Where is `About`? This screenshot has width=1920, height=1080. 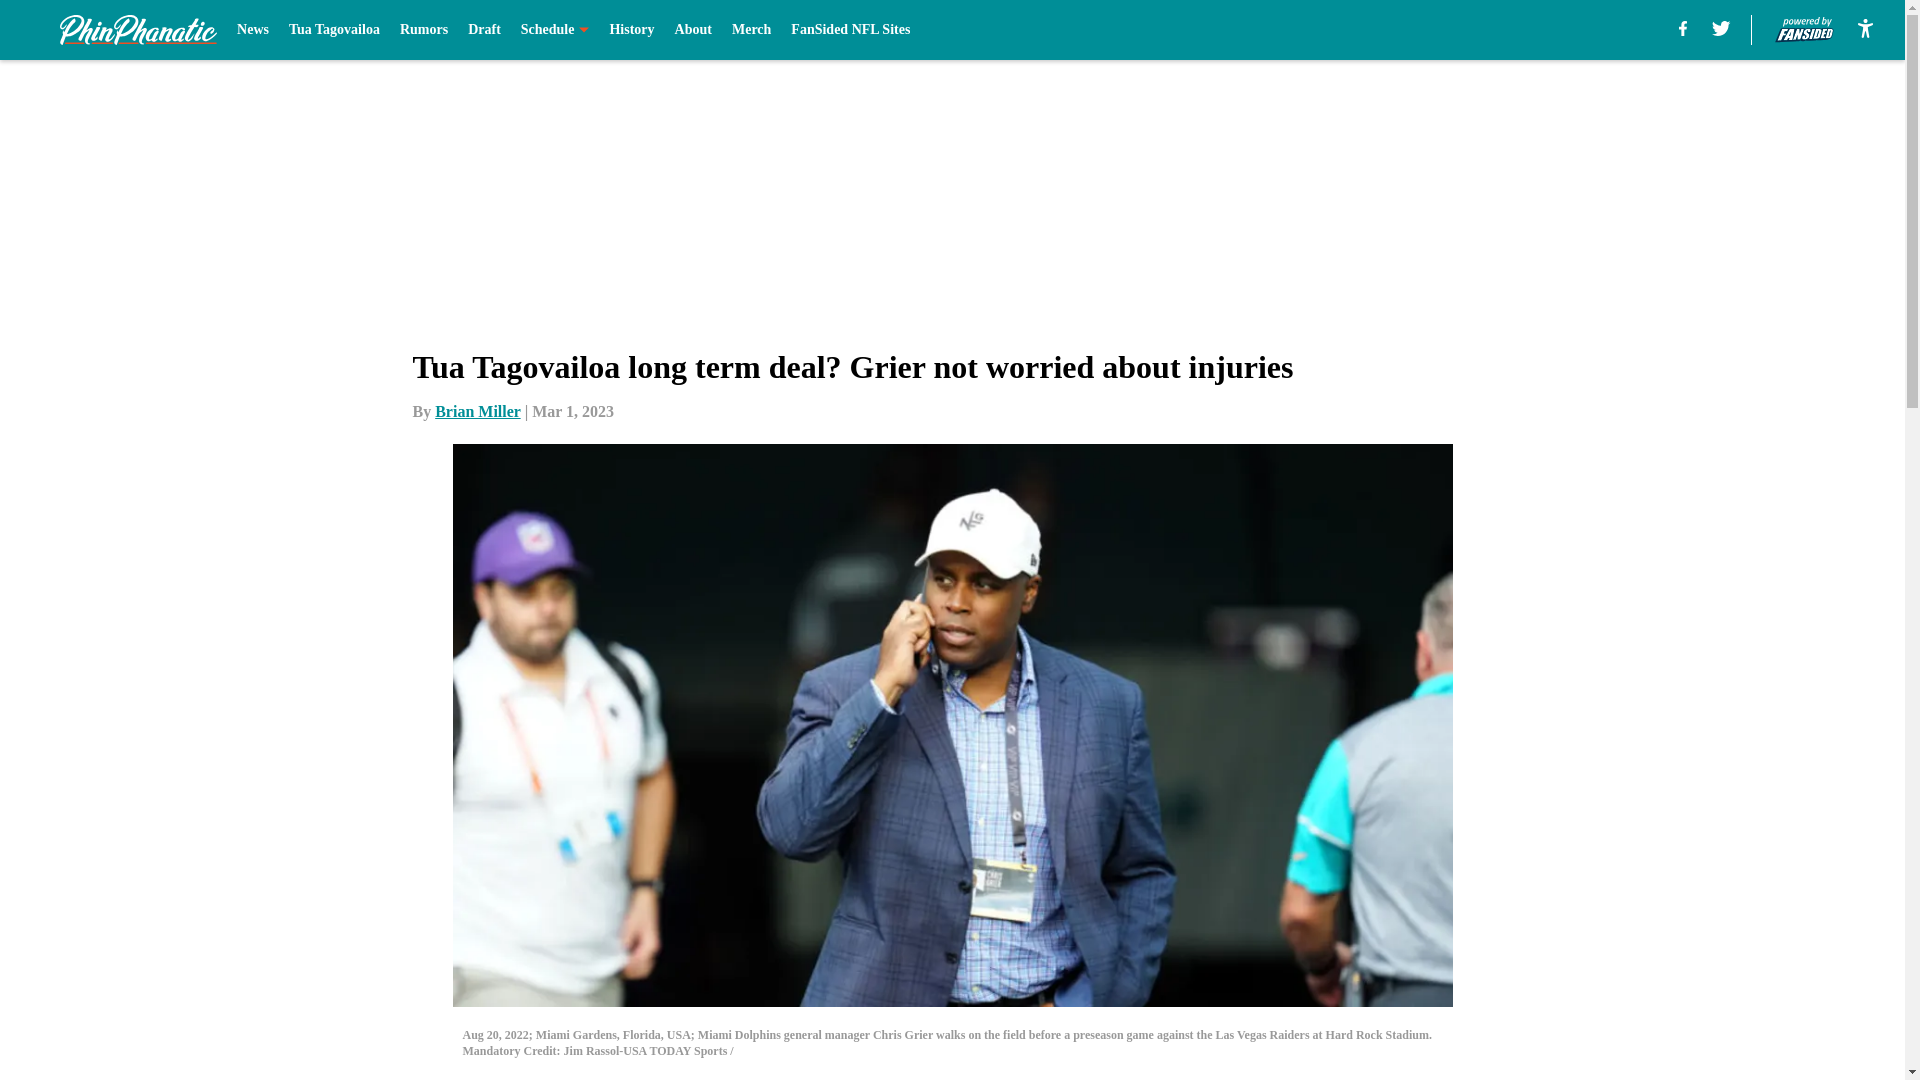
About is located at coordinates (694, 30).